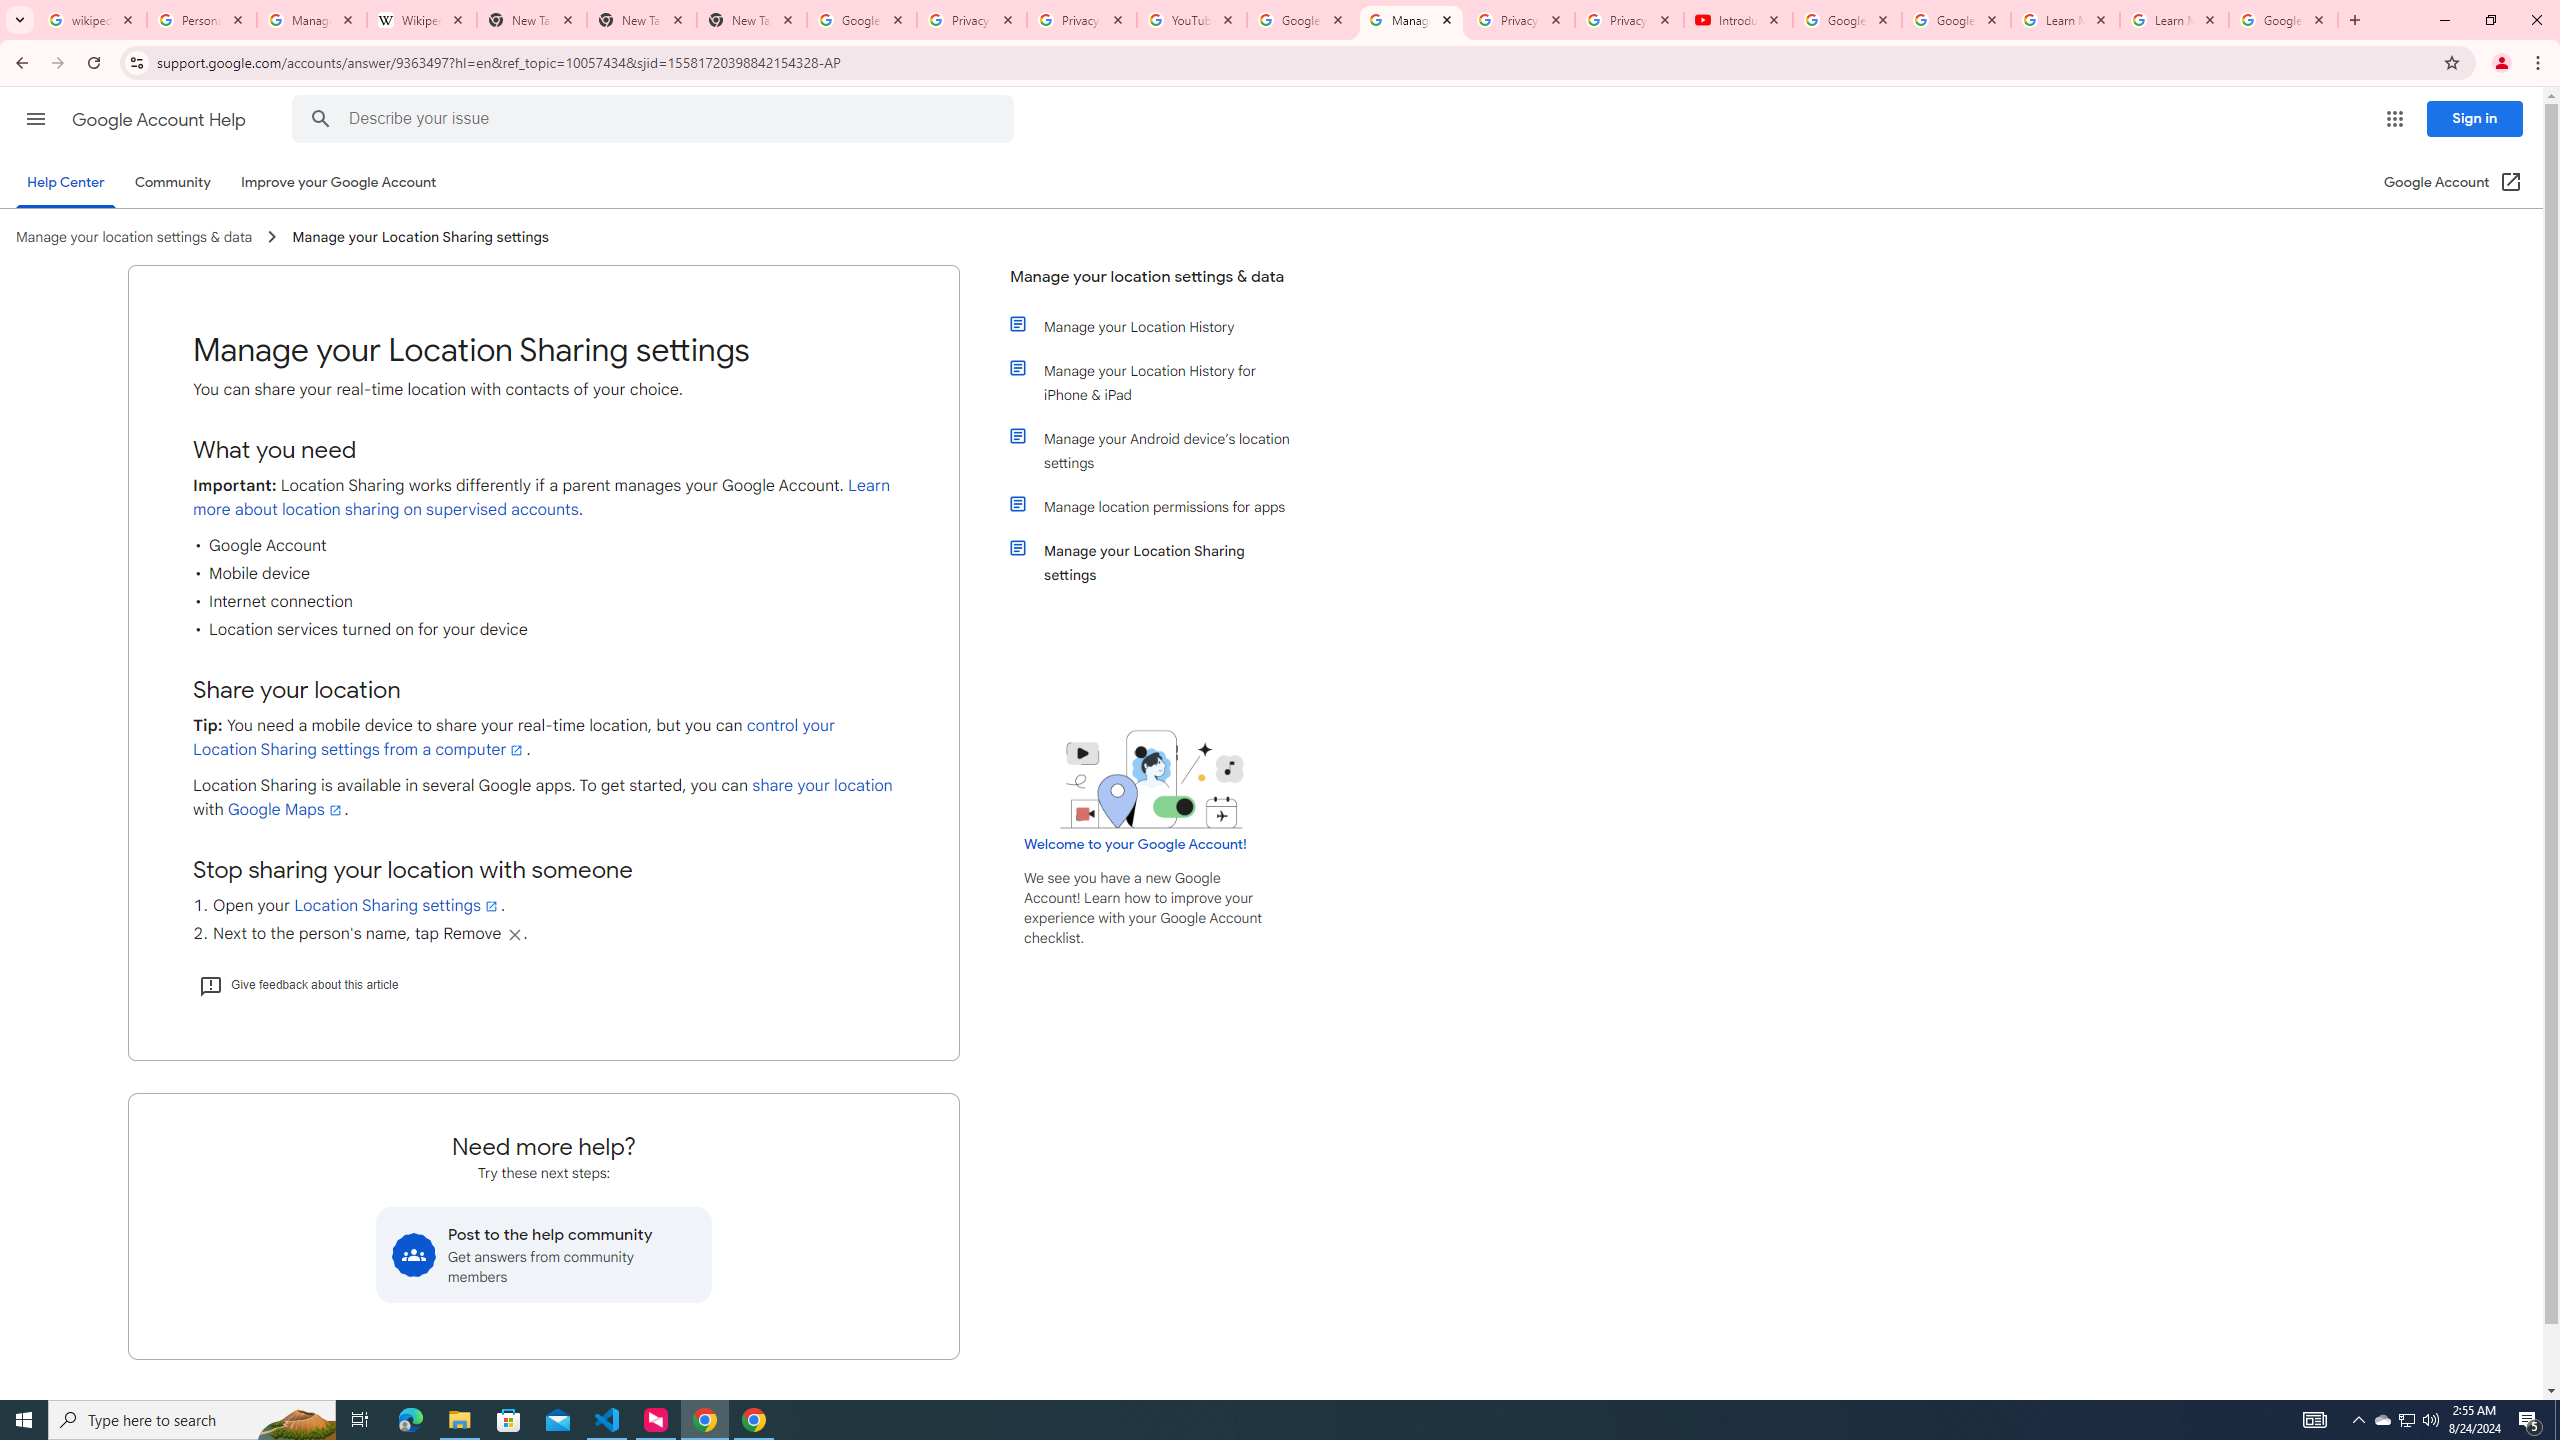 This screenshot has height=1440, width=2560. What do you see at coordinates (202, 20) in the screenshot?
I see `Personalization & Google Search results - Google Search Help` at bounding box center [202, 20].